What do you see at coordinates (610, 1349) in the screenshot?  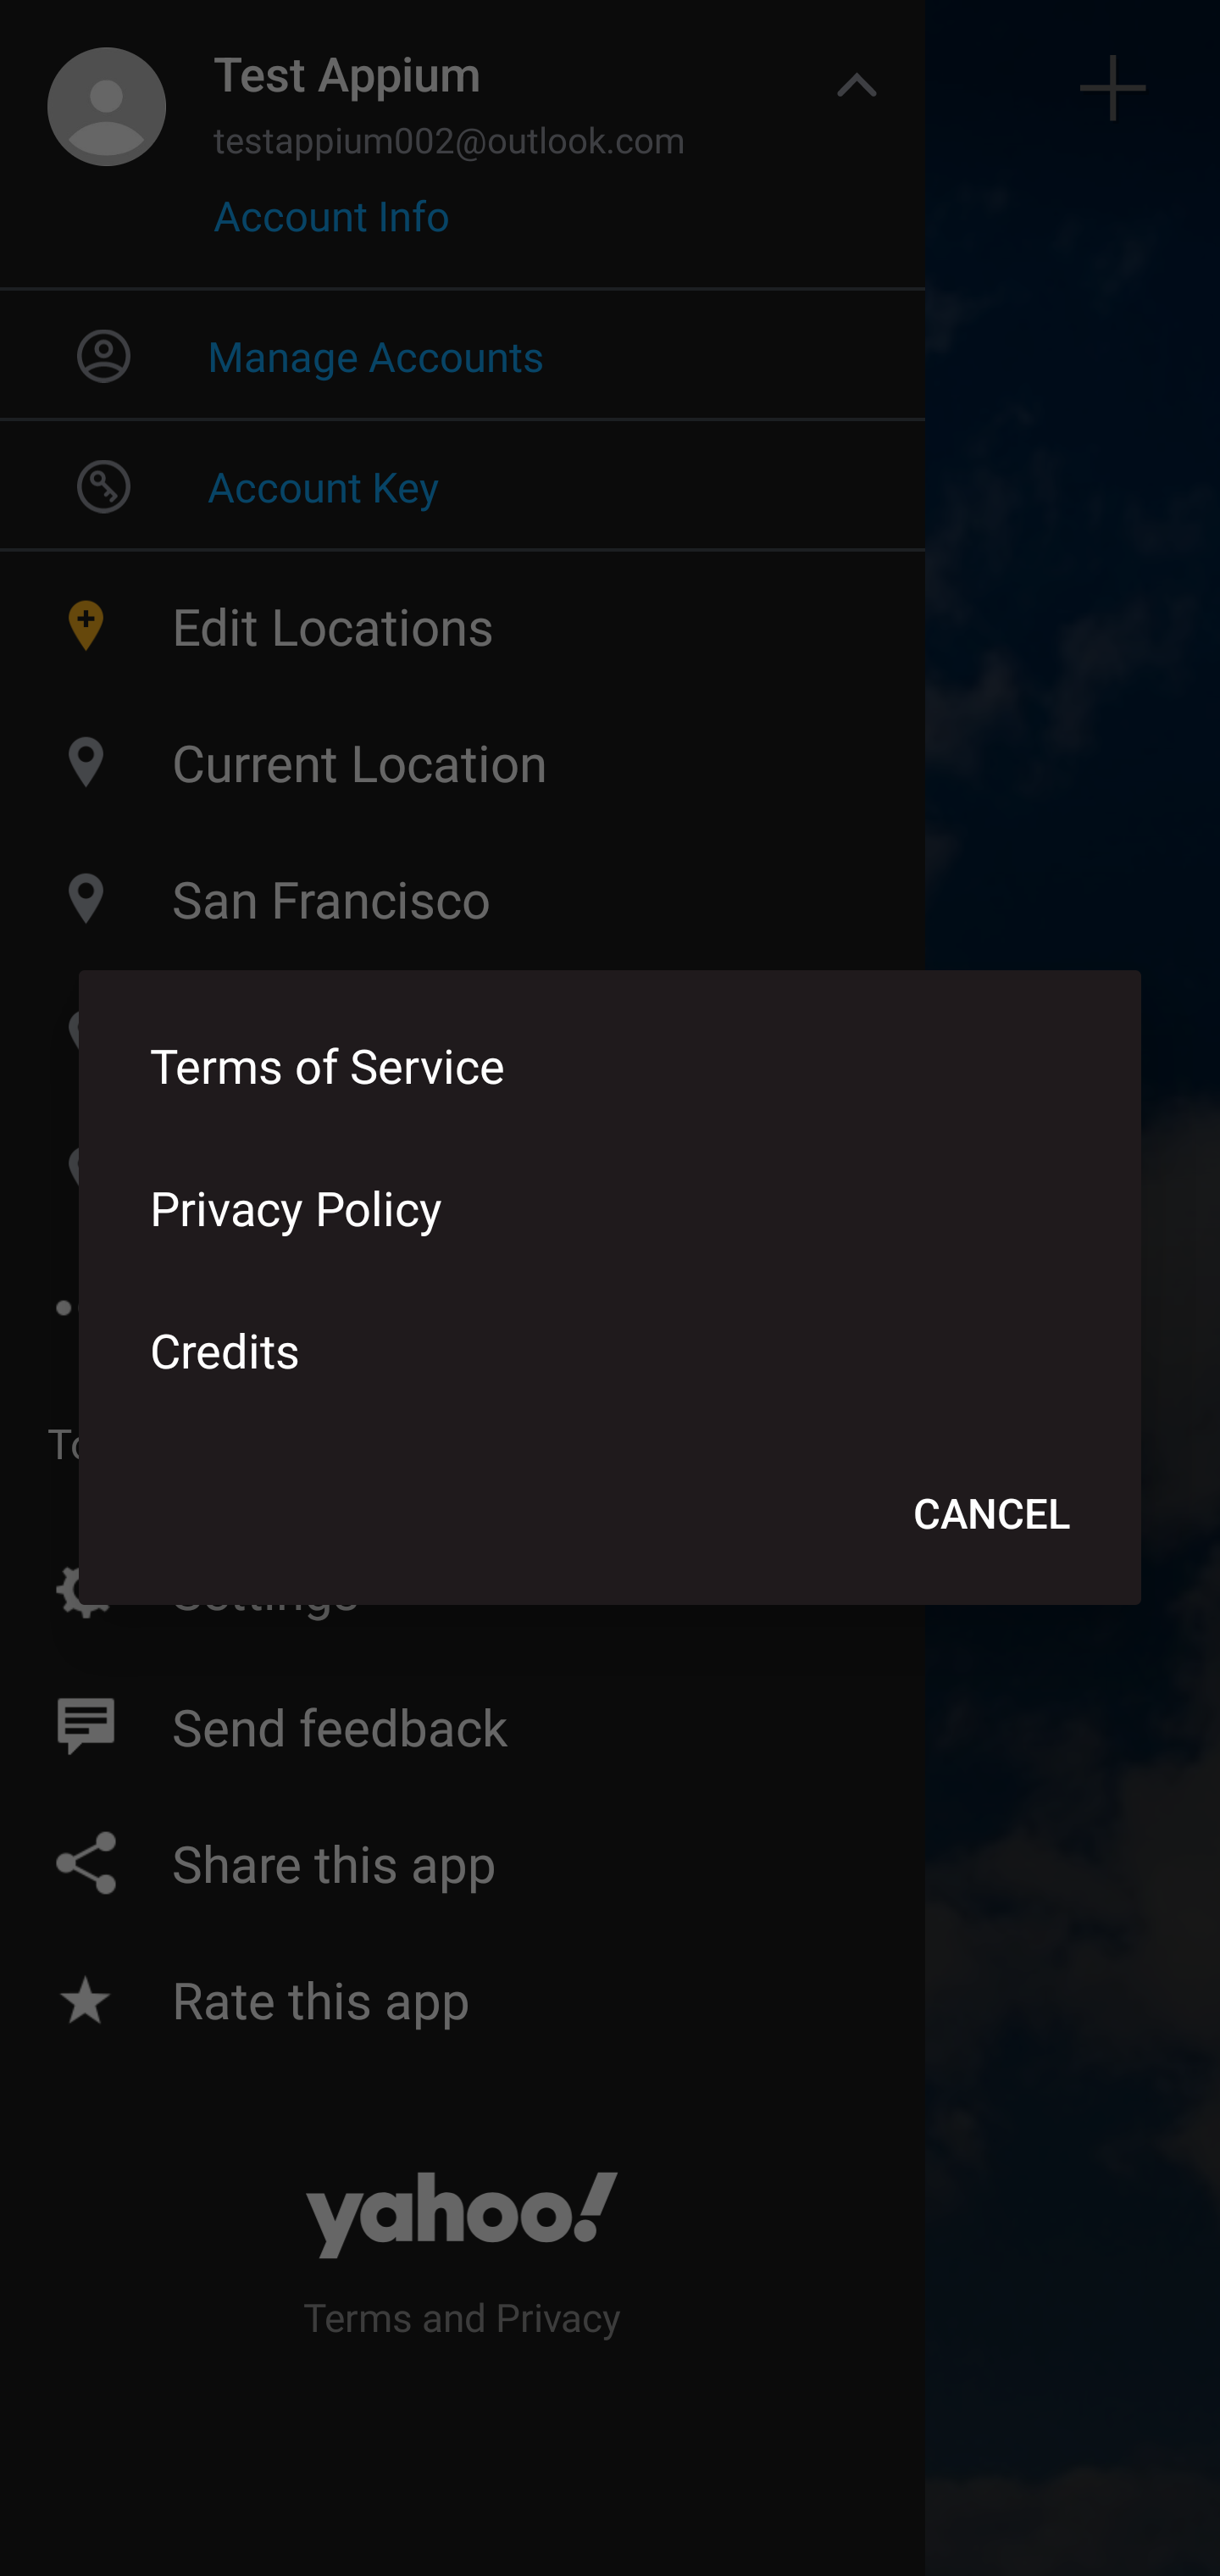 I see `Credits` at bounding box center [610, 1349].